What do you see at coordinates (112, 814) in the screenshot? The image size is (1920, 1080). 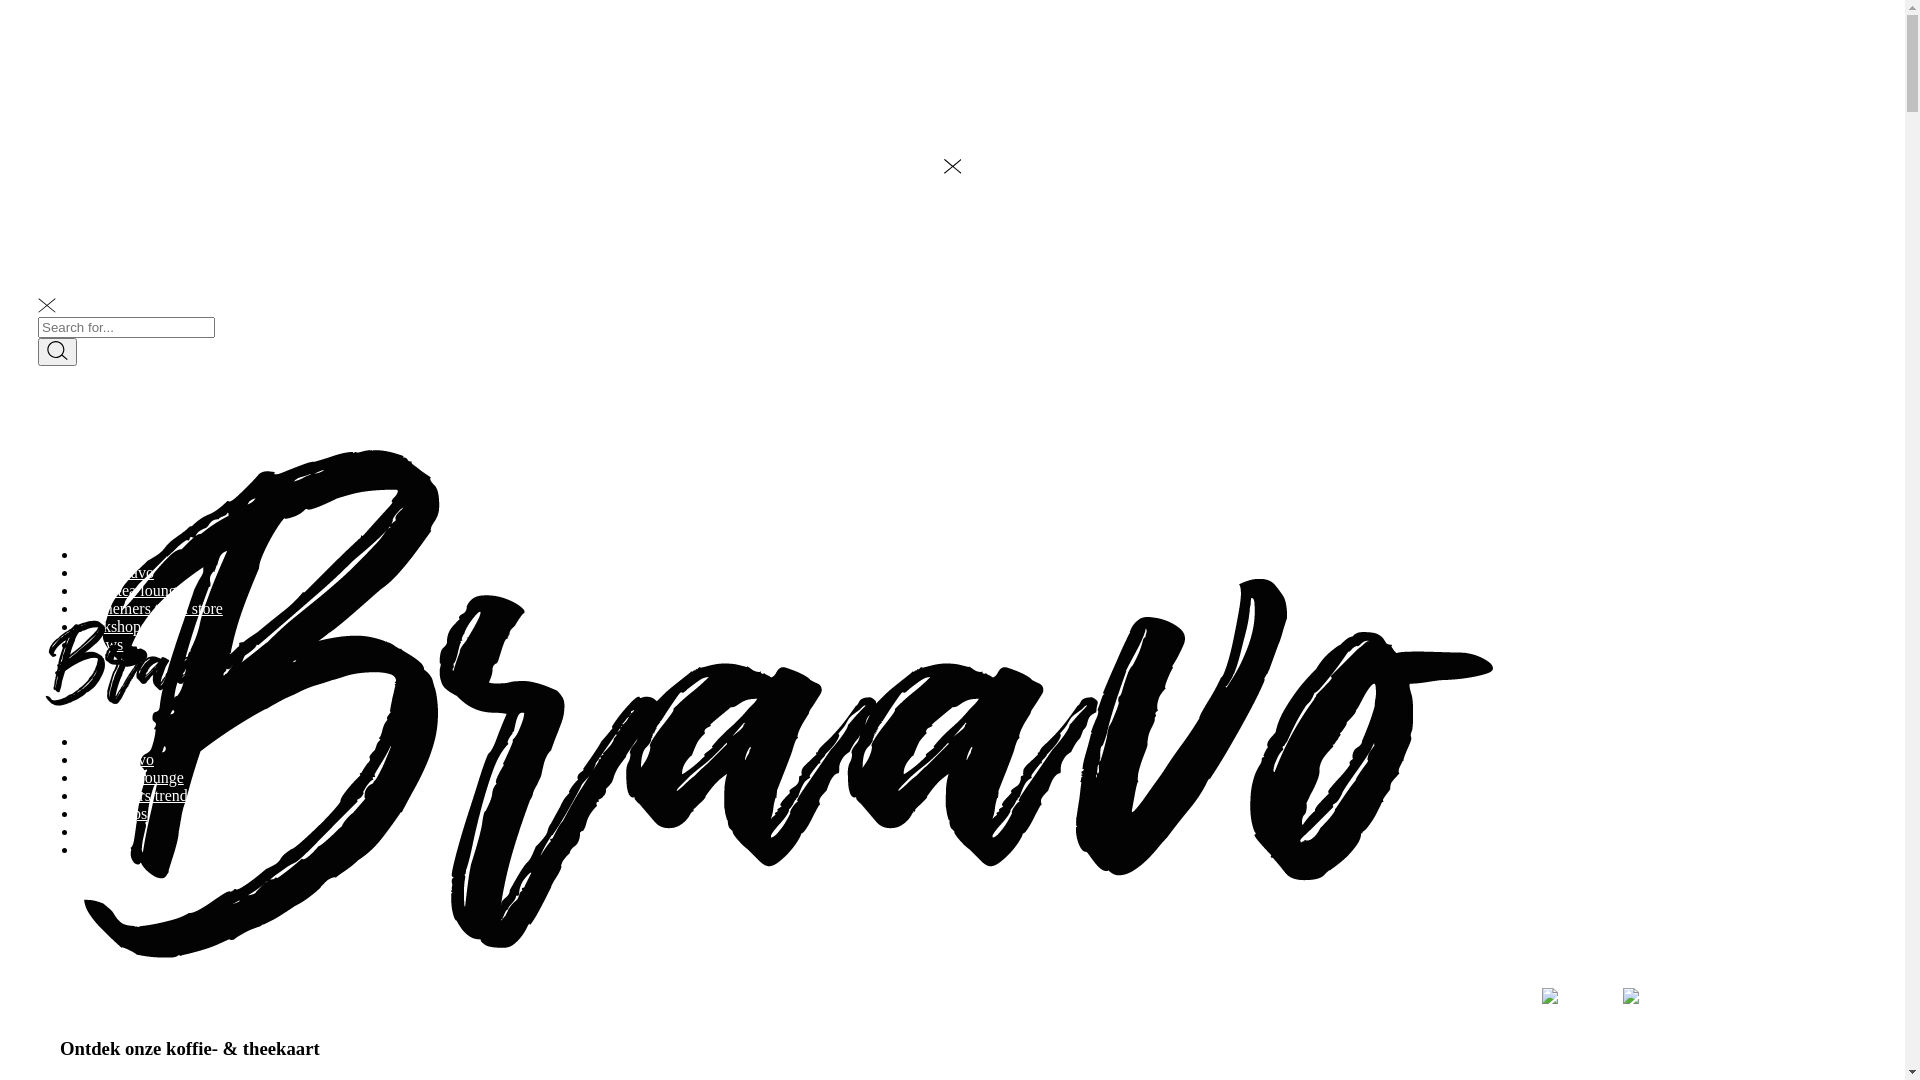 I see `workshops` at bounding box center [112, 814].